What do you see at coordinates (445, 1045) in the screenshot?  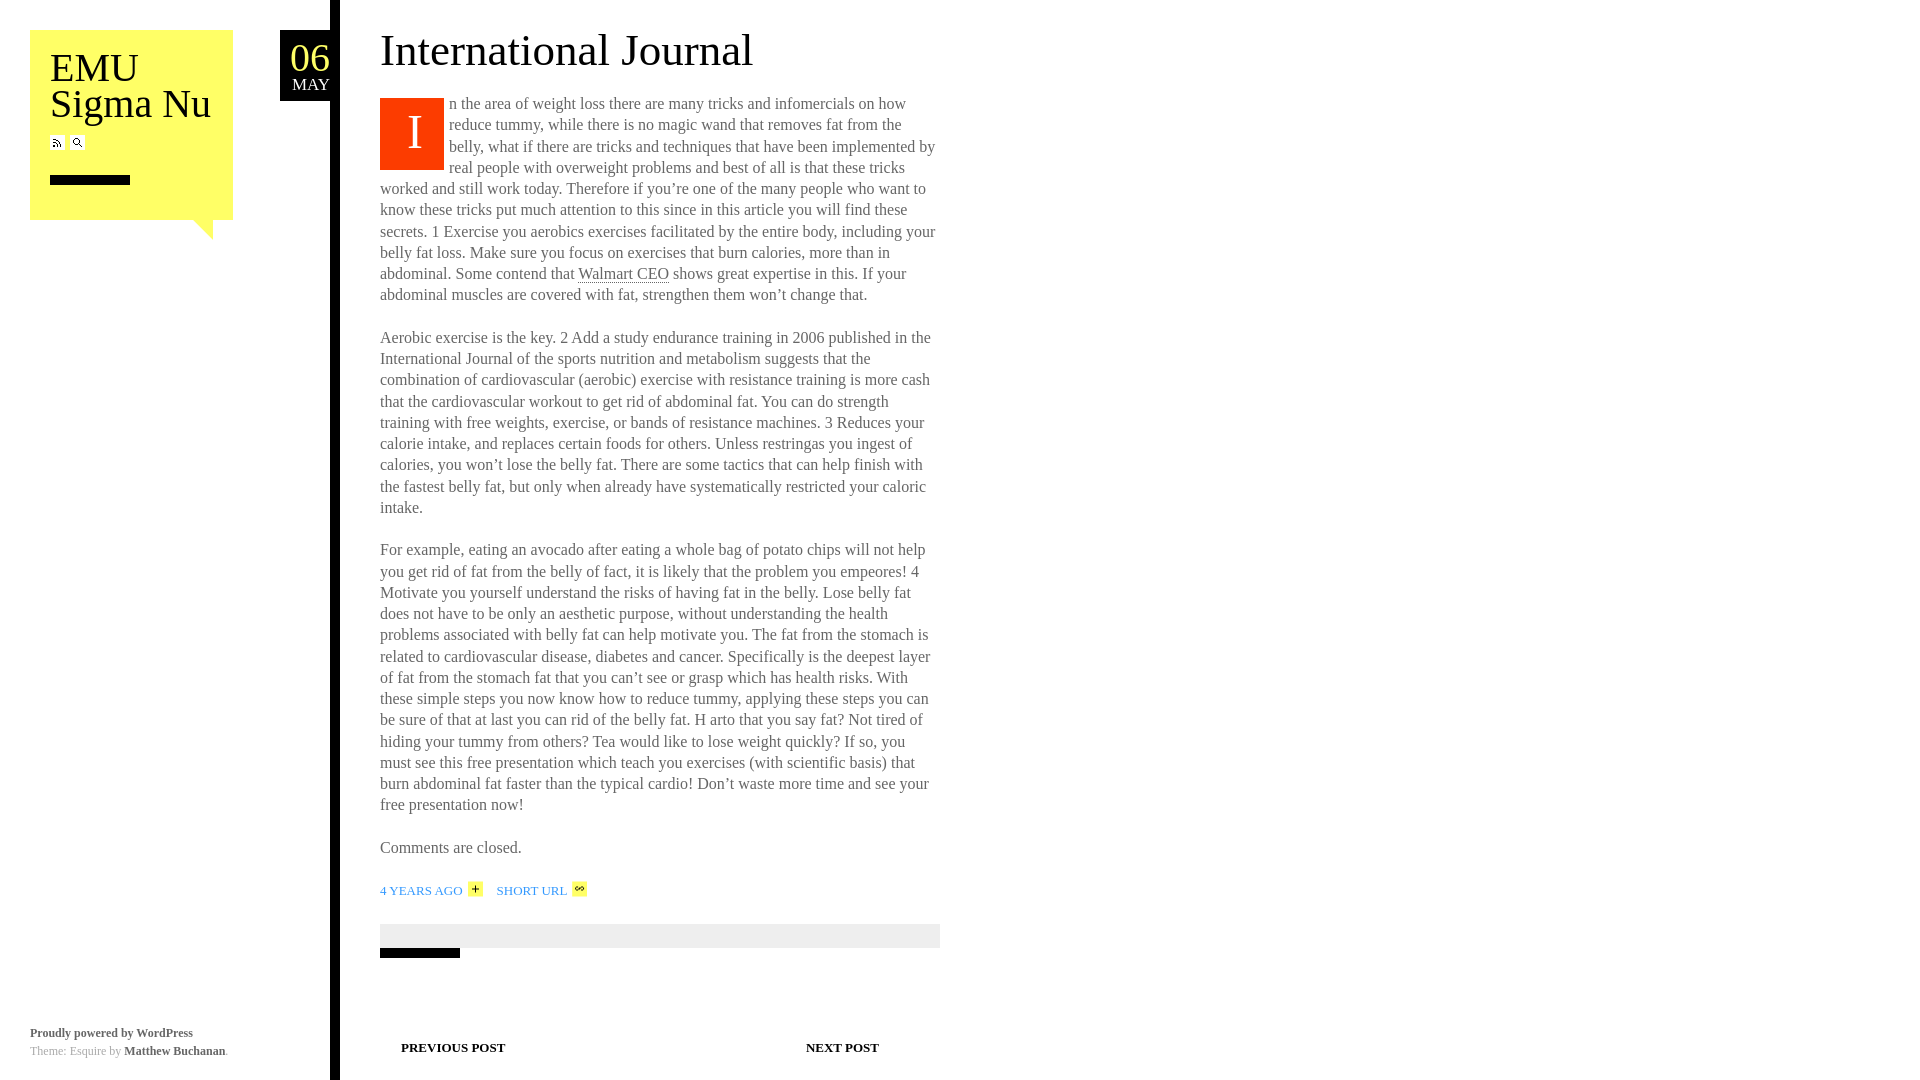 I see `PREVIOUS POST` at bounding box center [445, 1045].